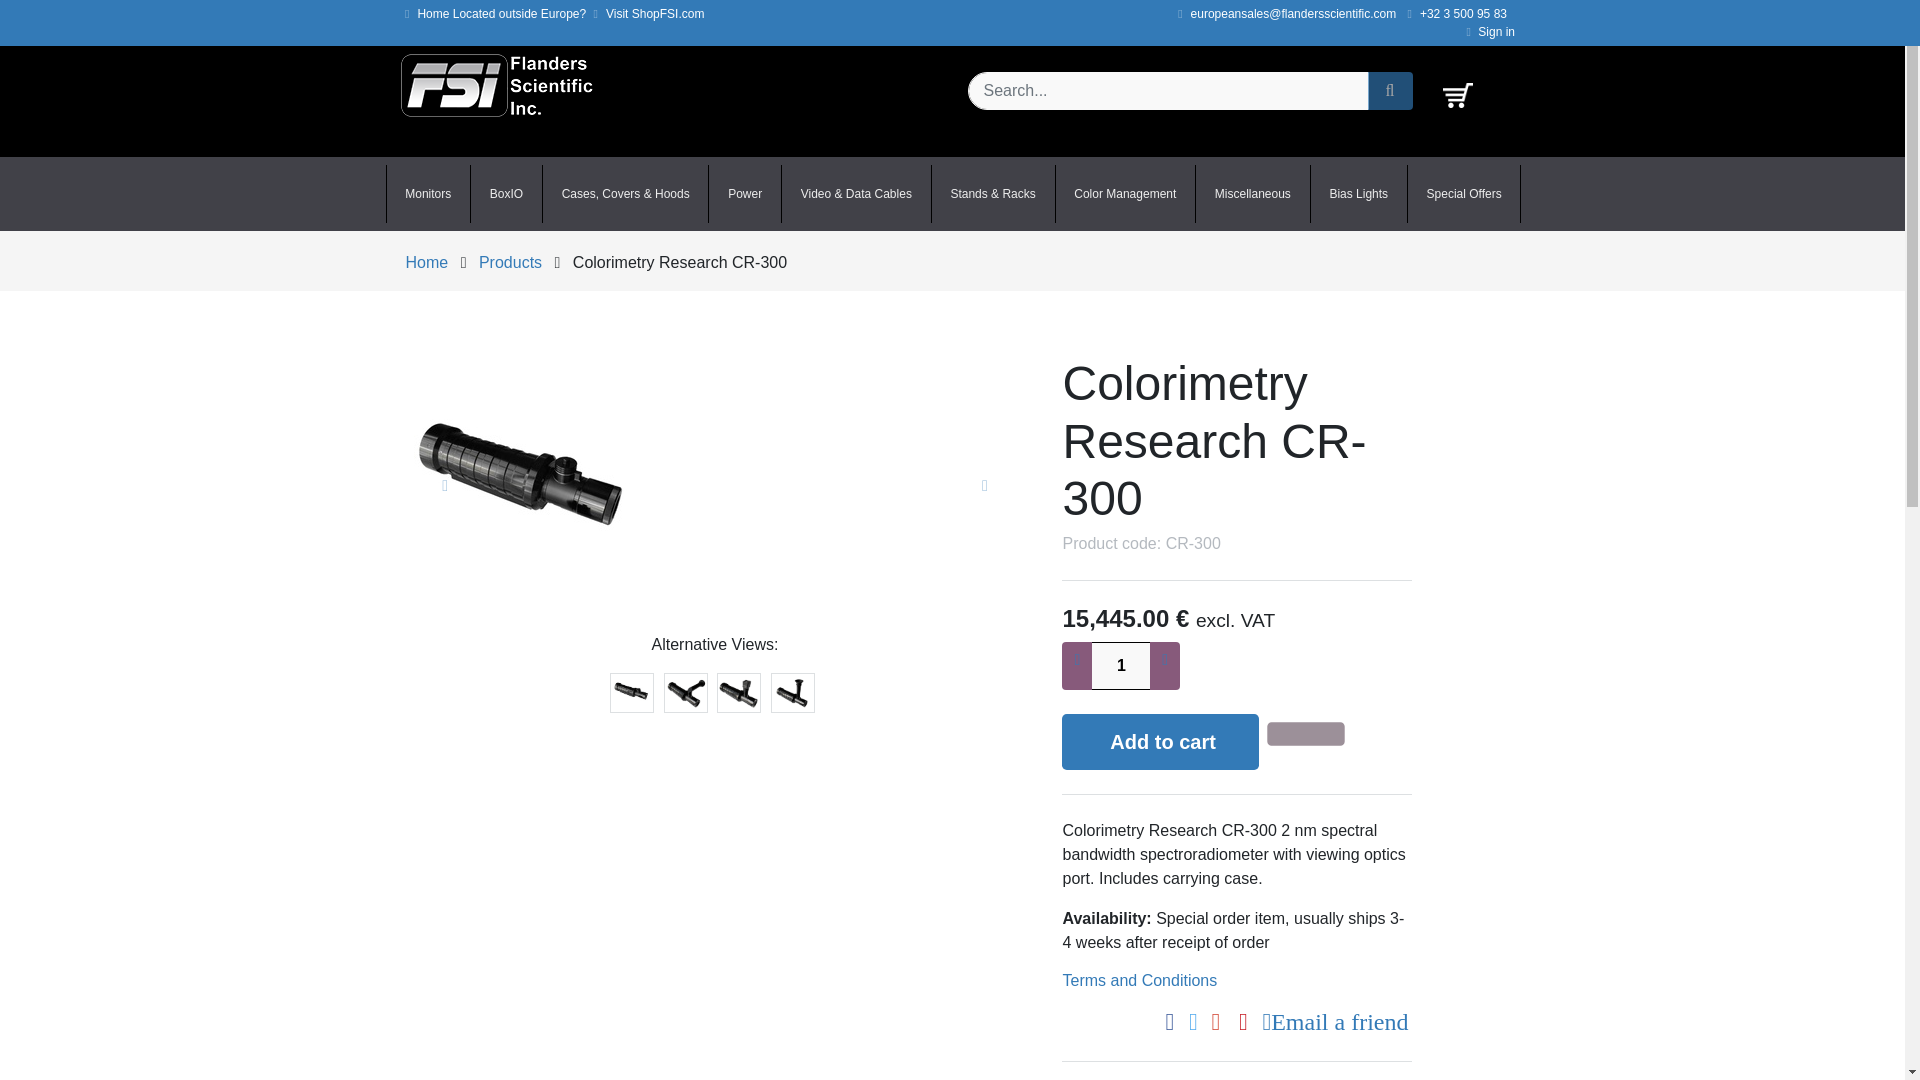 The width and height of the screenshot is (1920, 1080). What do you see at coordinates (427, 13) in the screenshot?
I see `Home` at bounding box center [427, 13].